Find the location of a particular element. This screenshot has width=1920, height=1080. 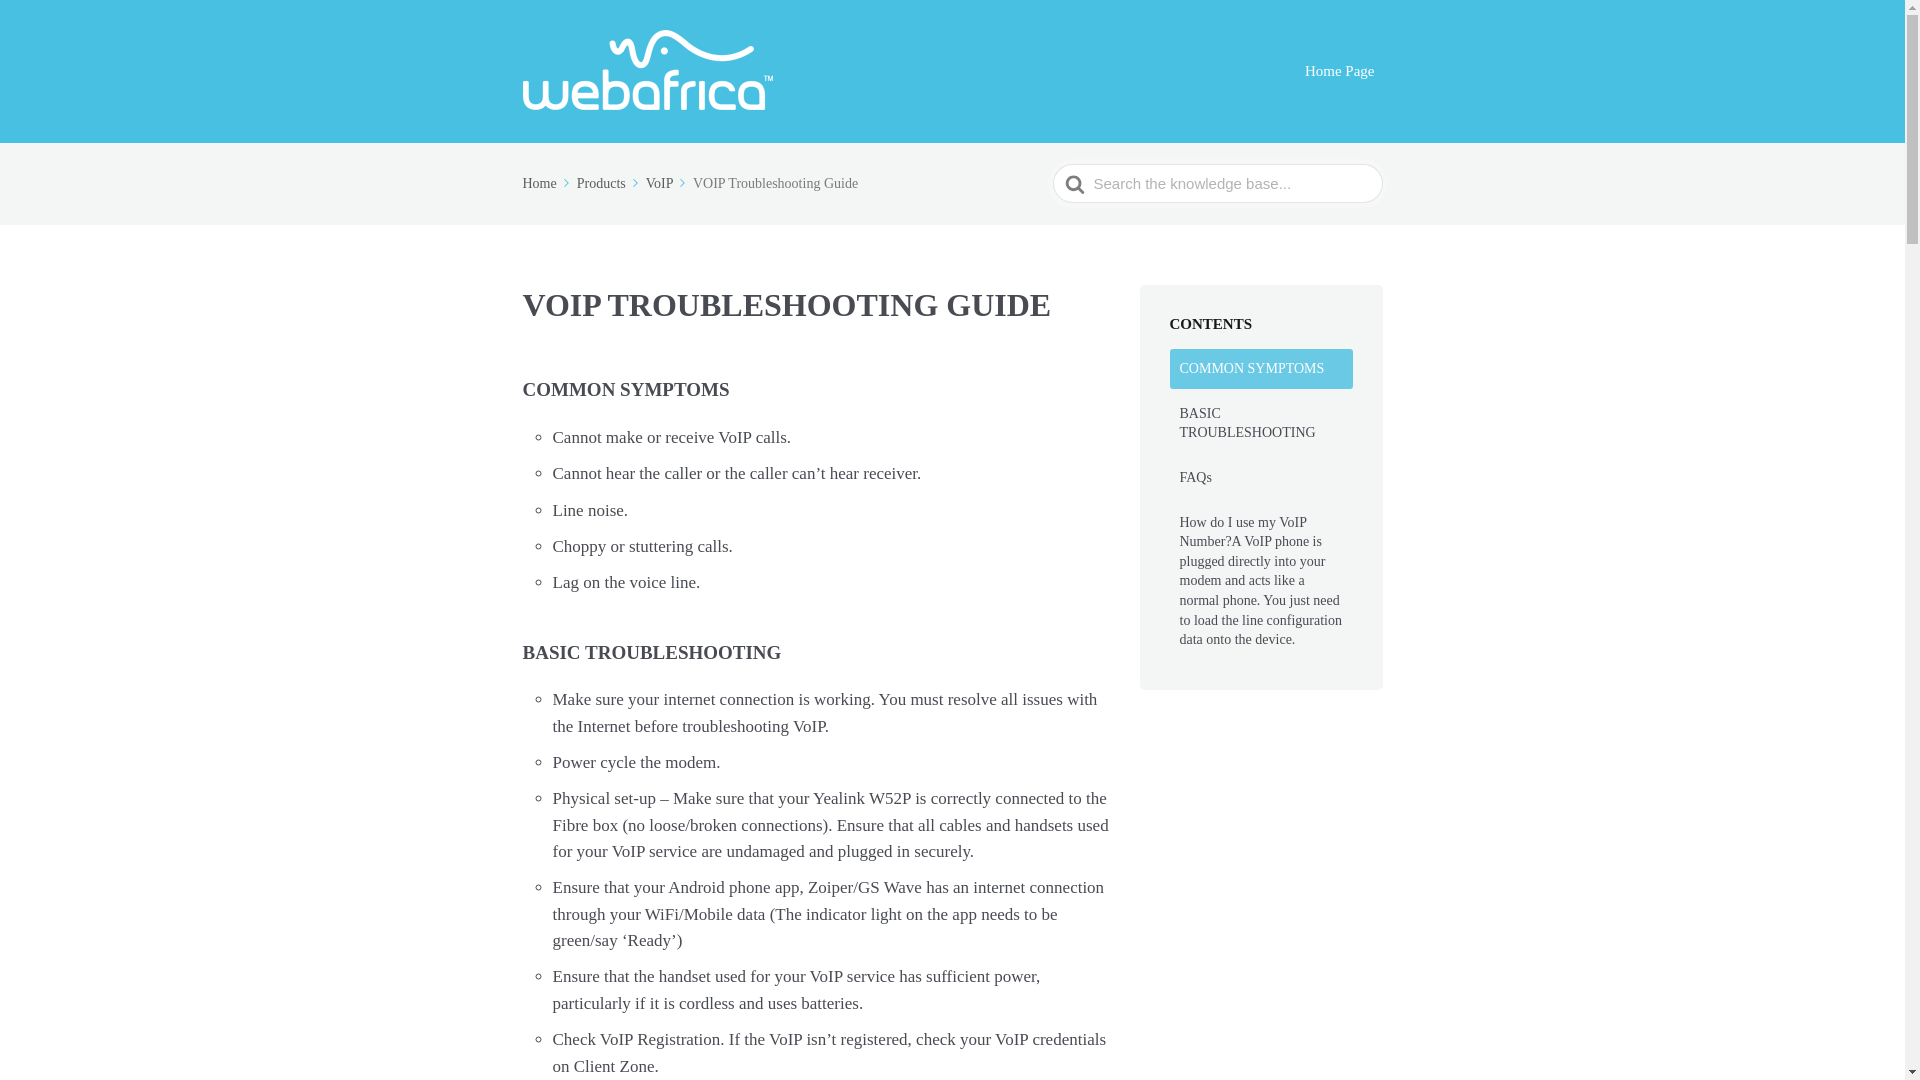

FAQs is located at coordinates (1261, 477).